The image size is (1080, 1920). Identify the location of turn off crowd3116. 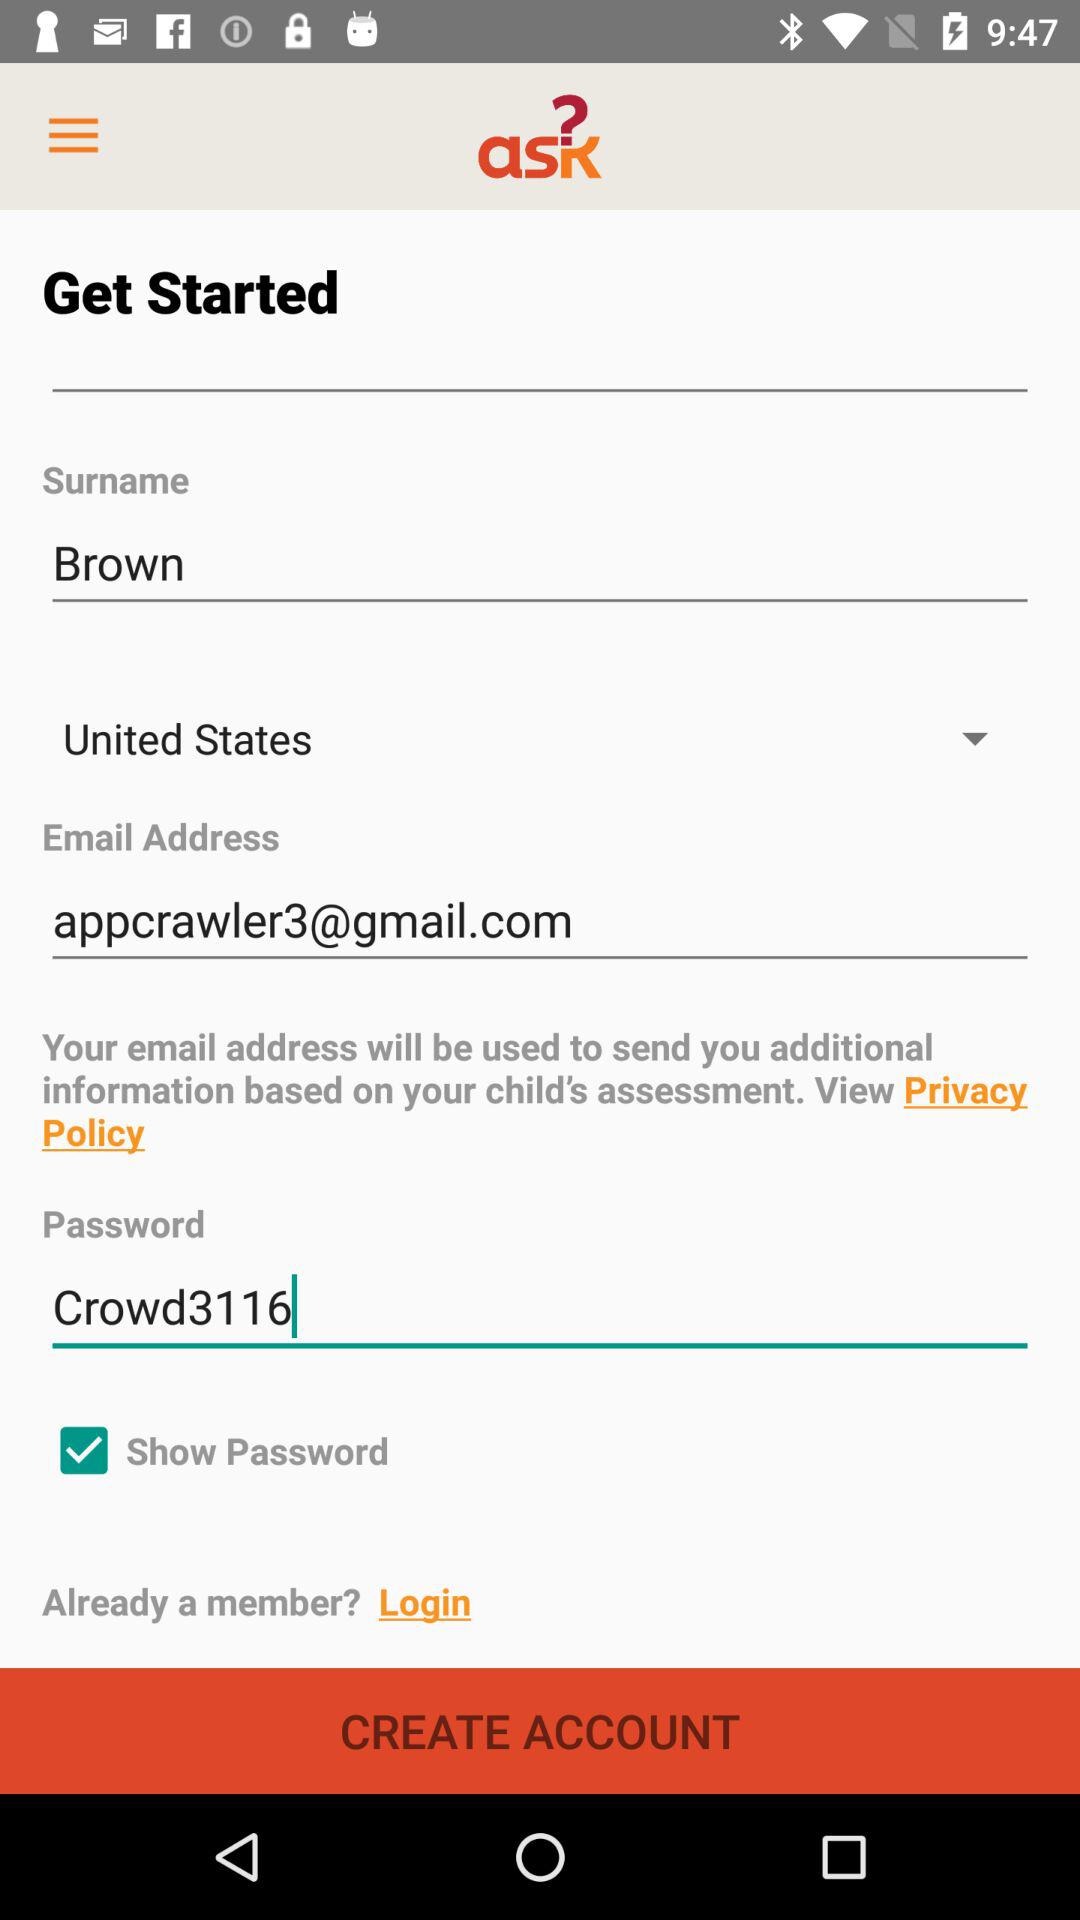
(540, 1306).